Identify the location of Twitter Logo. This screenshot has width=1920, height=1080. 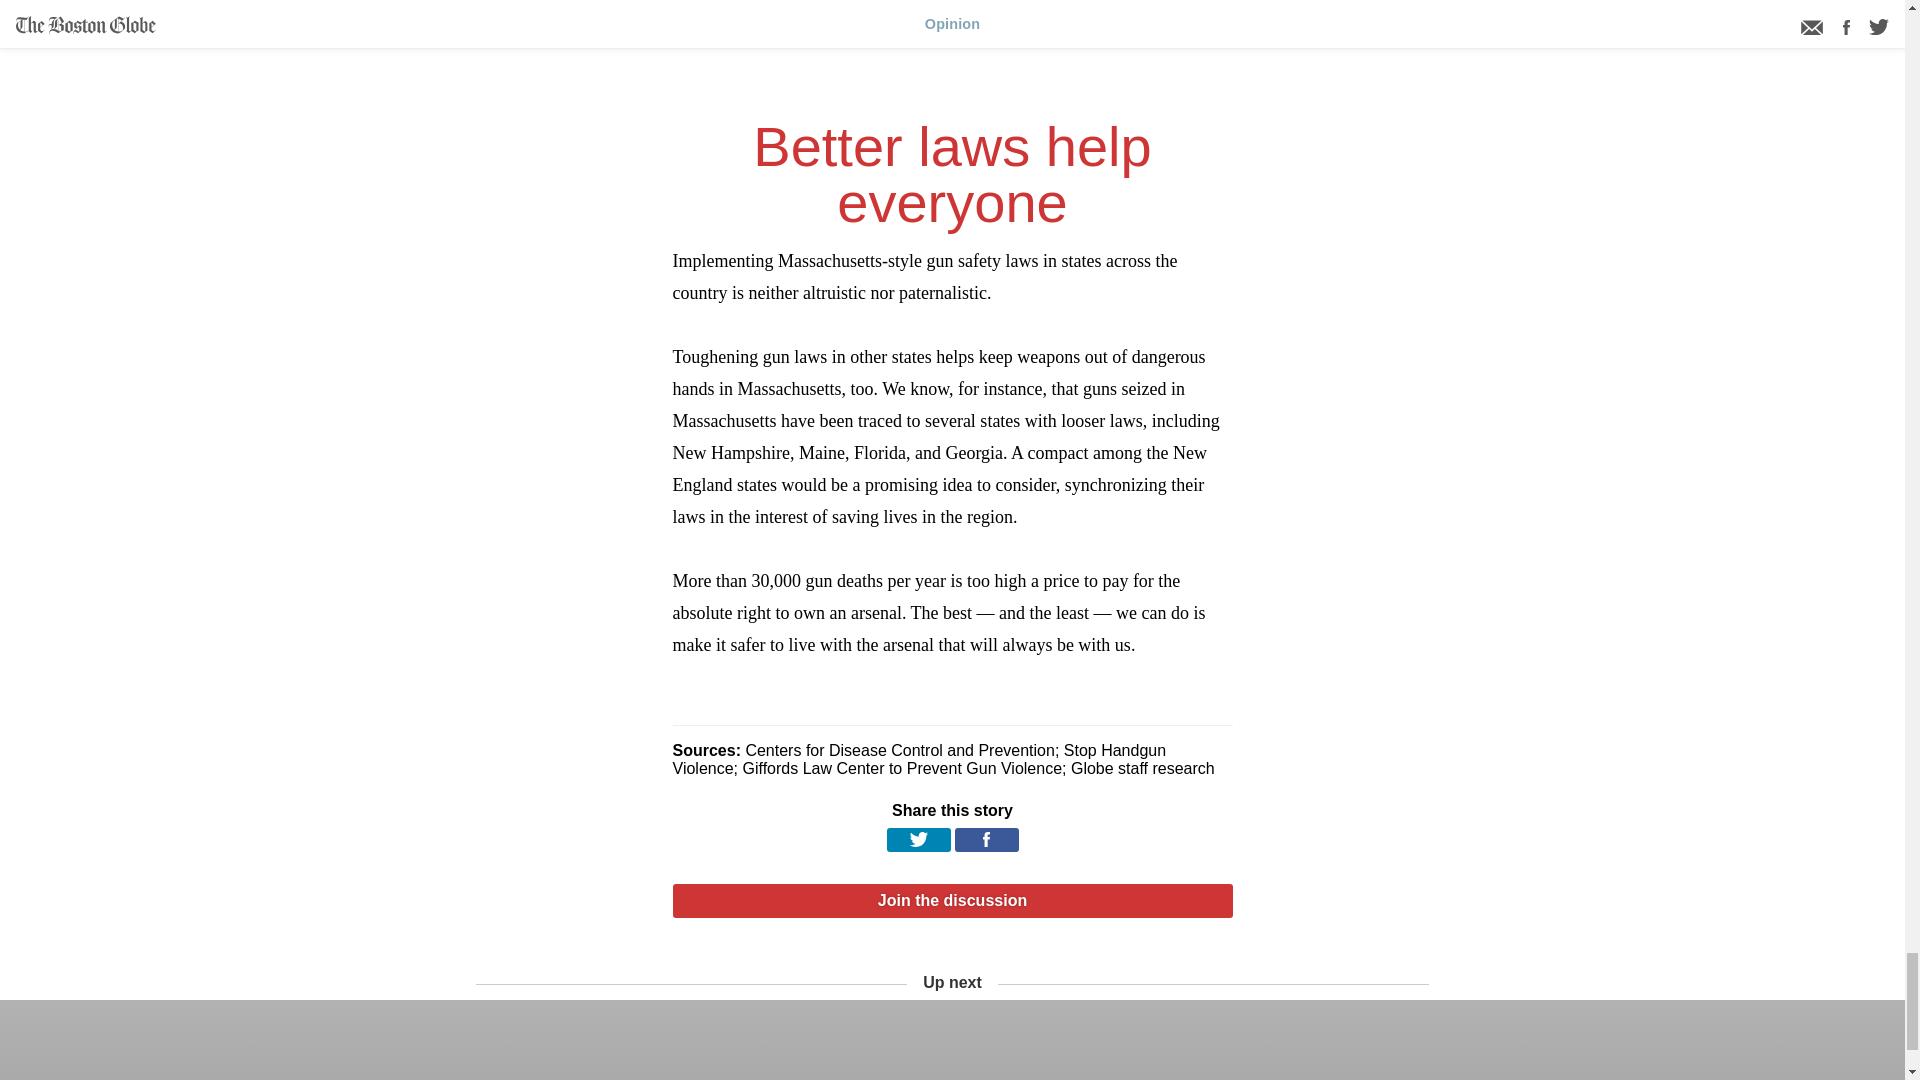
(918, 840).